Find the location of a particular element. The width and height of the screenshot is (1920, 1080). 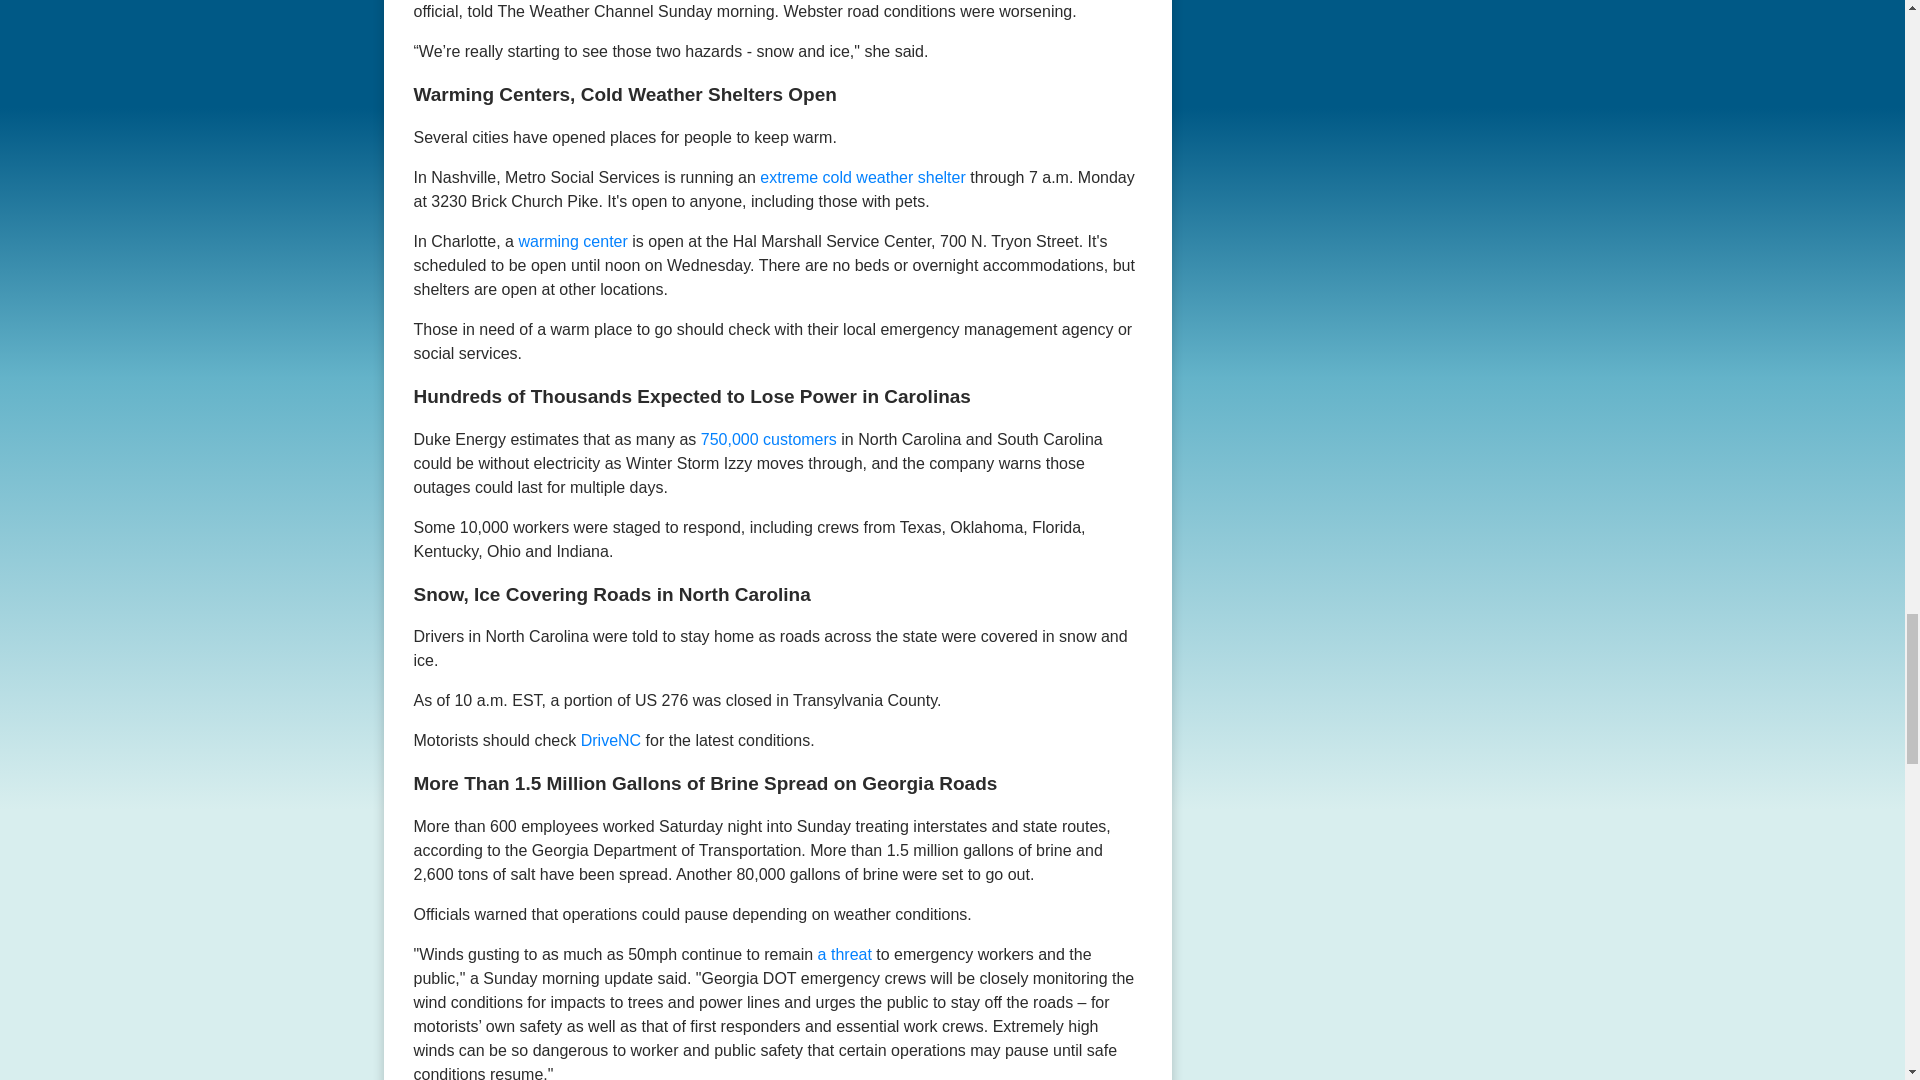

DriveNC is located at coordinates (611, 740).